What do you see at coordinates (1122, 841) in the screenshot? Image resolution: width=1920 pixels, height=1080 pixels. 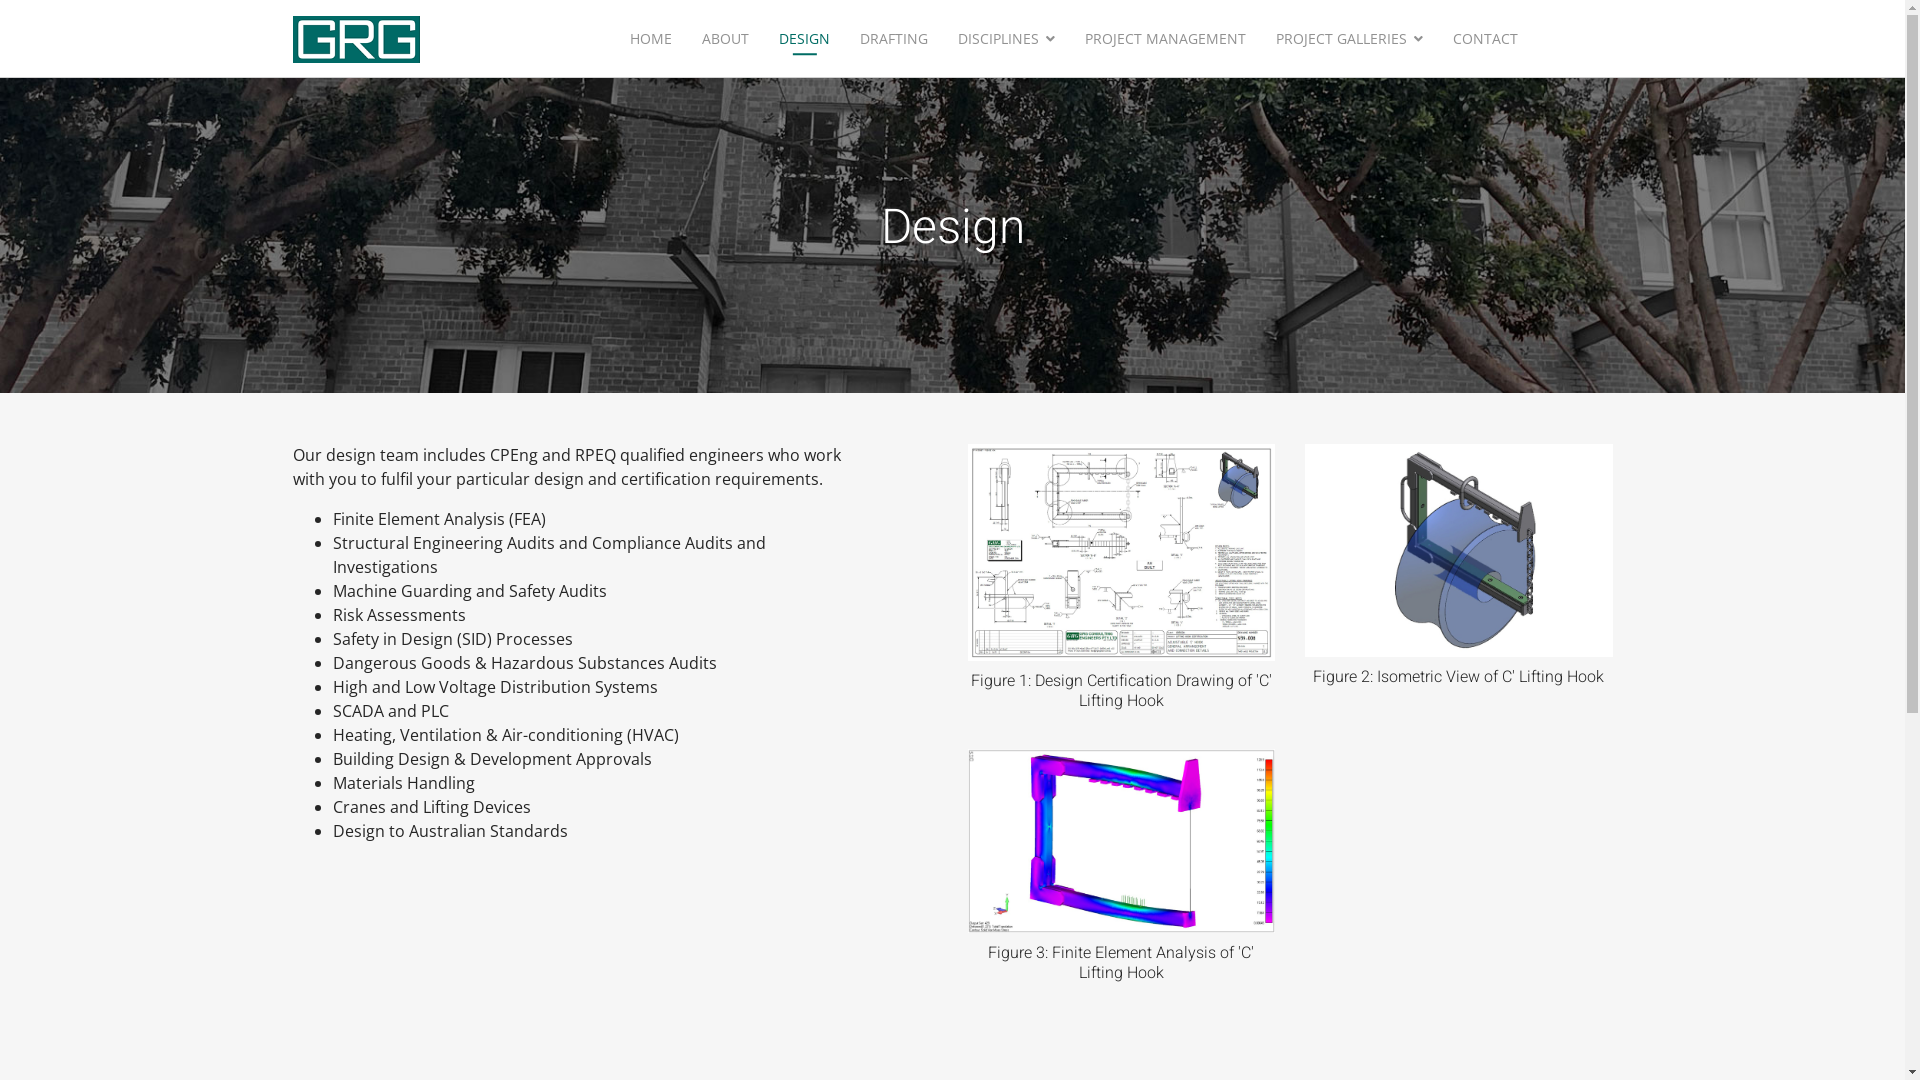 I see `Figure 3: Finite Element Analysis of 'C' Lifting Hook` at bounding box center [1122, 841].